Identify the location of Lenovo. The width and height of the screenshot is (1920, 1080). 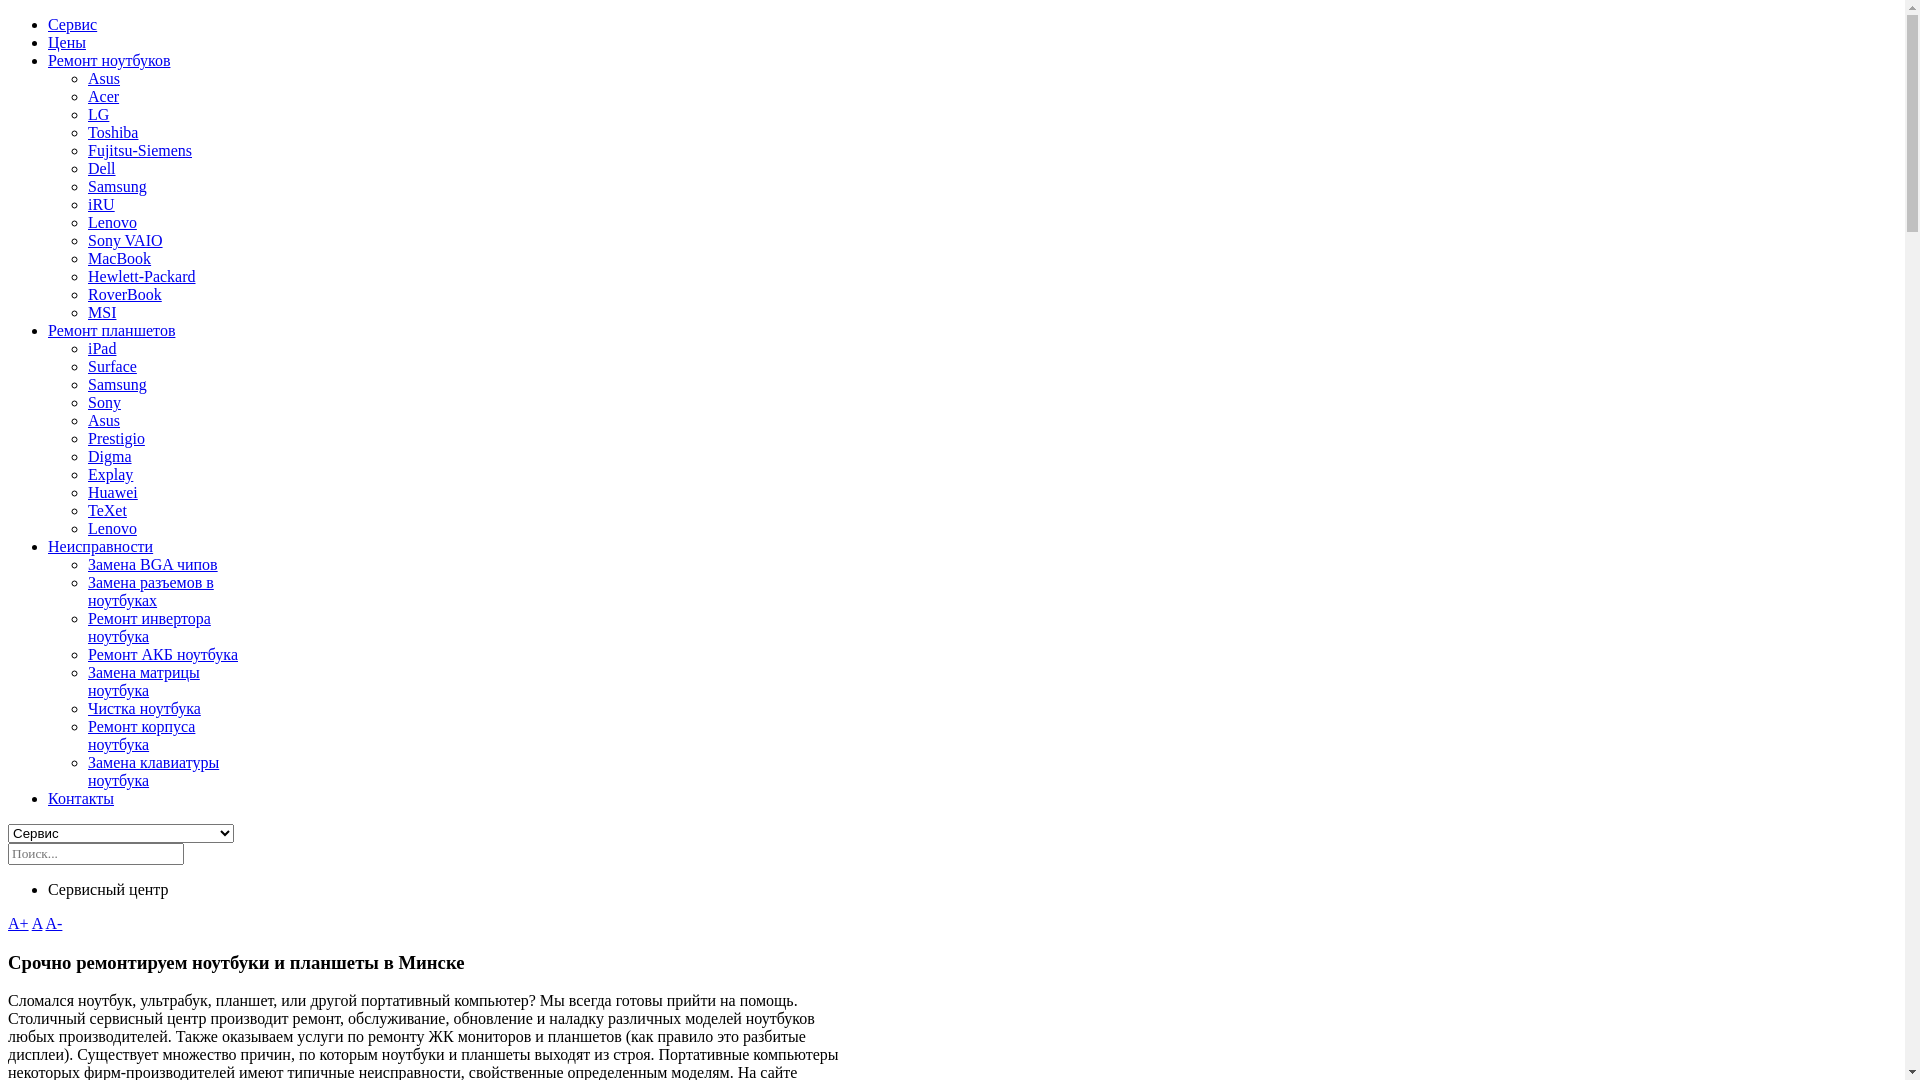
(112, 222).